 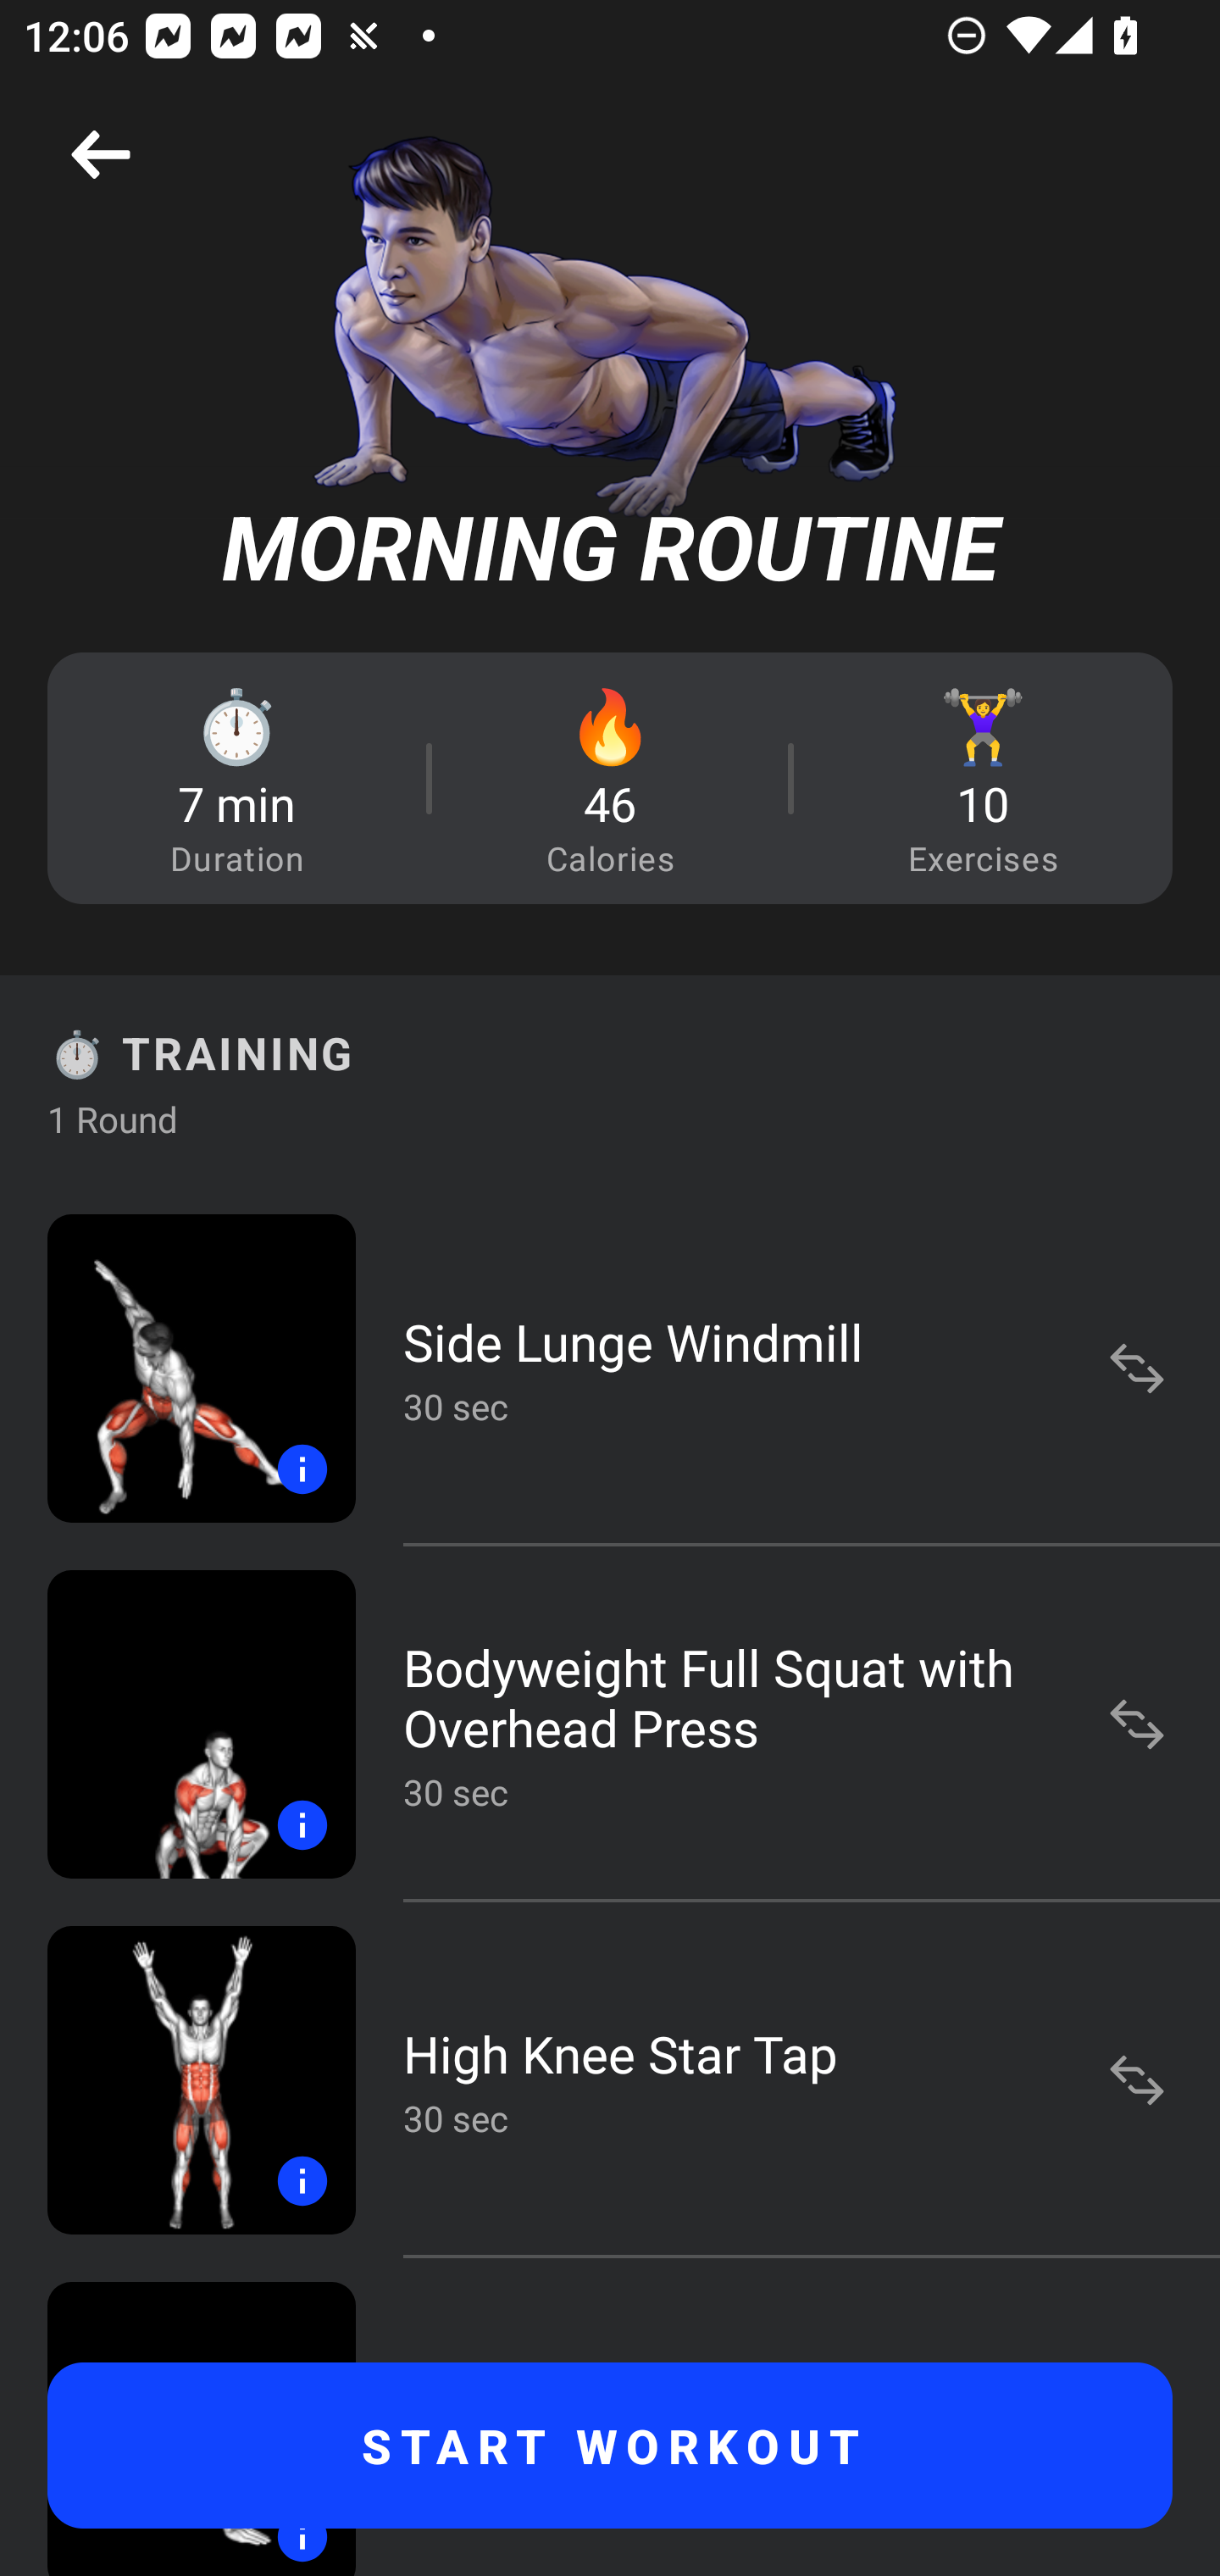 What do you see at coordinates (610, 2079) in the screenshot?
I see `High Knee Star Tap 30 sec` at bounding box center [610, 2079].